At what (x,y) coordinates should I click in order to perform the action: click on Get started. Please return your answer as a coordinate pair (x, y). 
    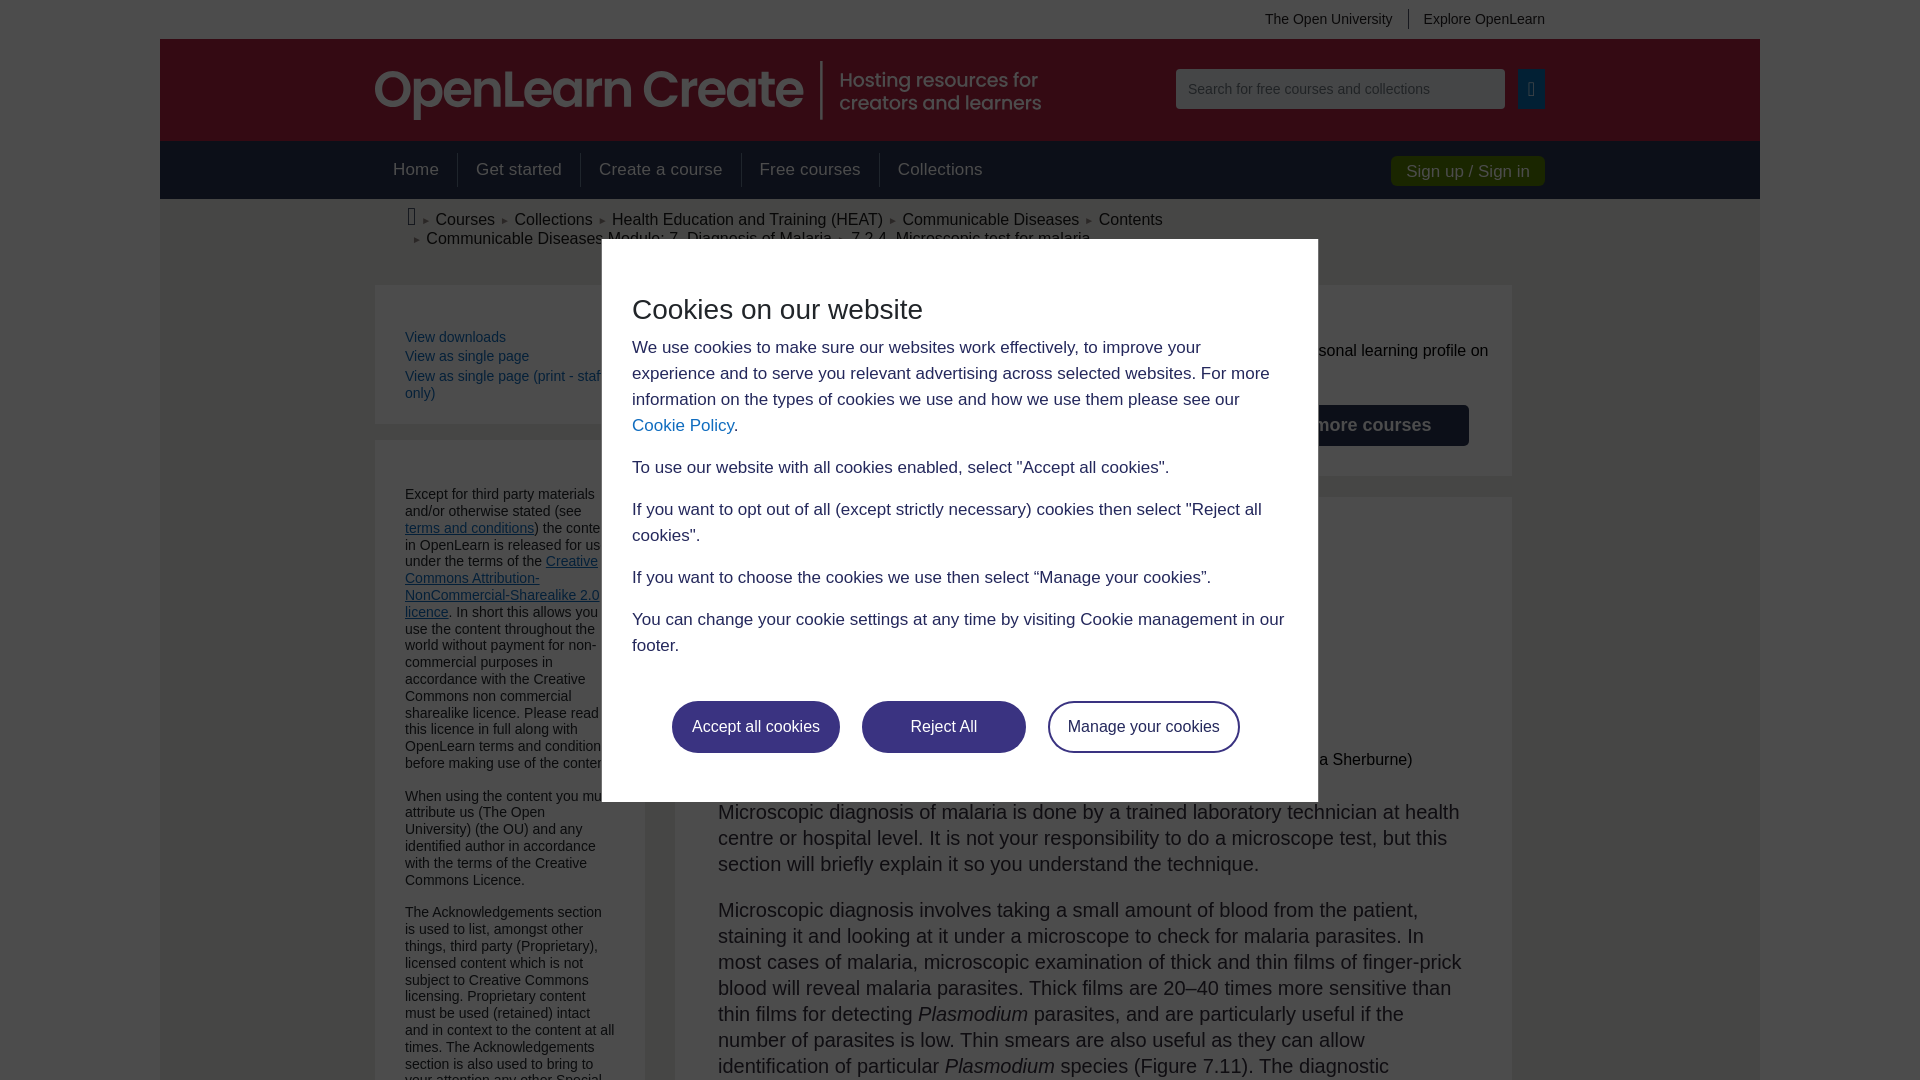
    Looking at the image, I should click on (518, 170).